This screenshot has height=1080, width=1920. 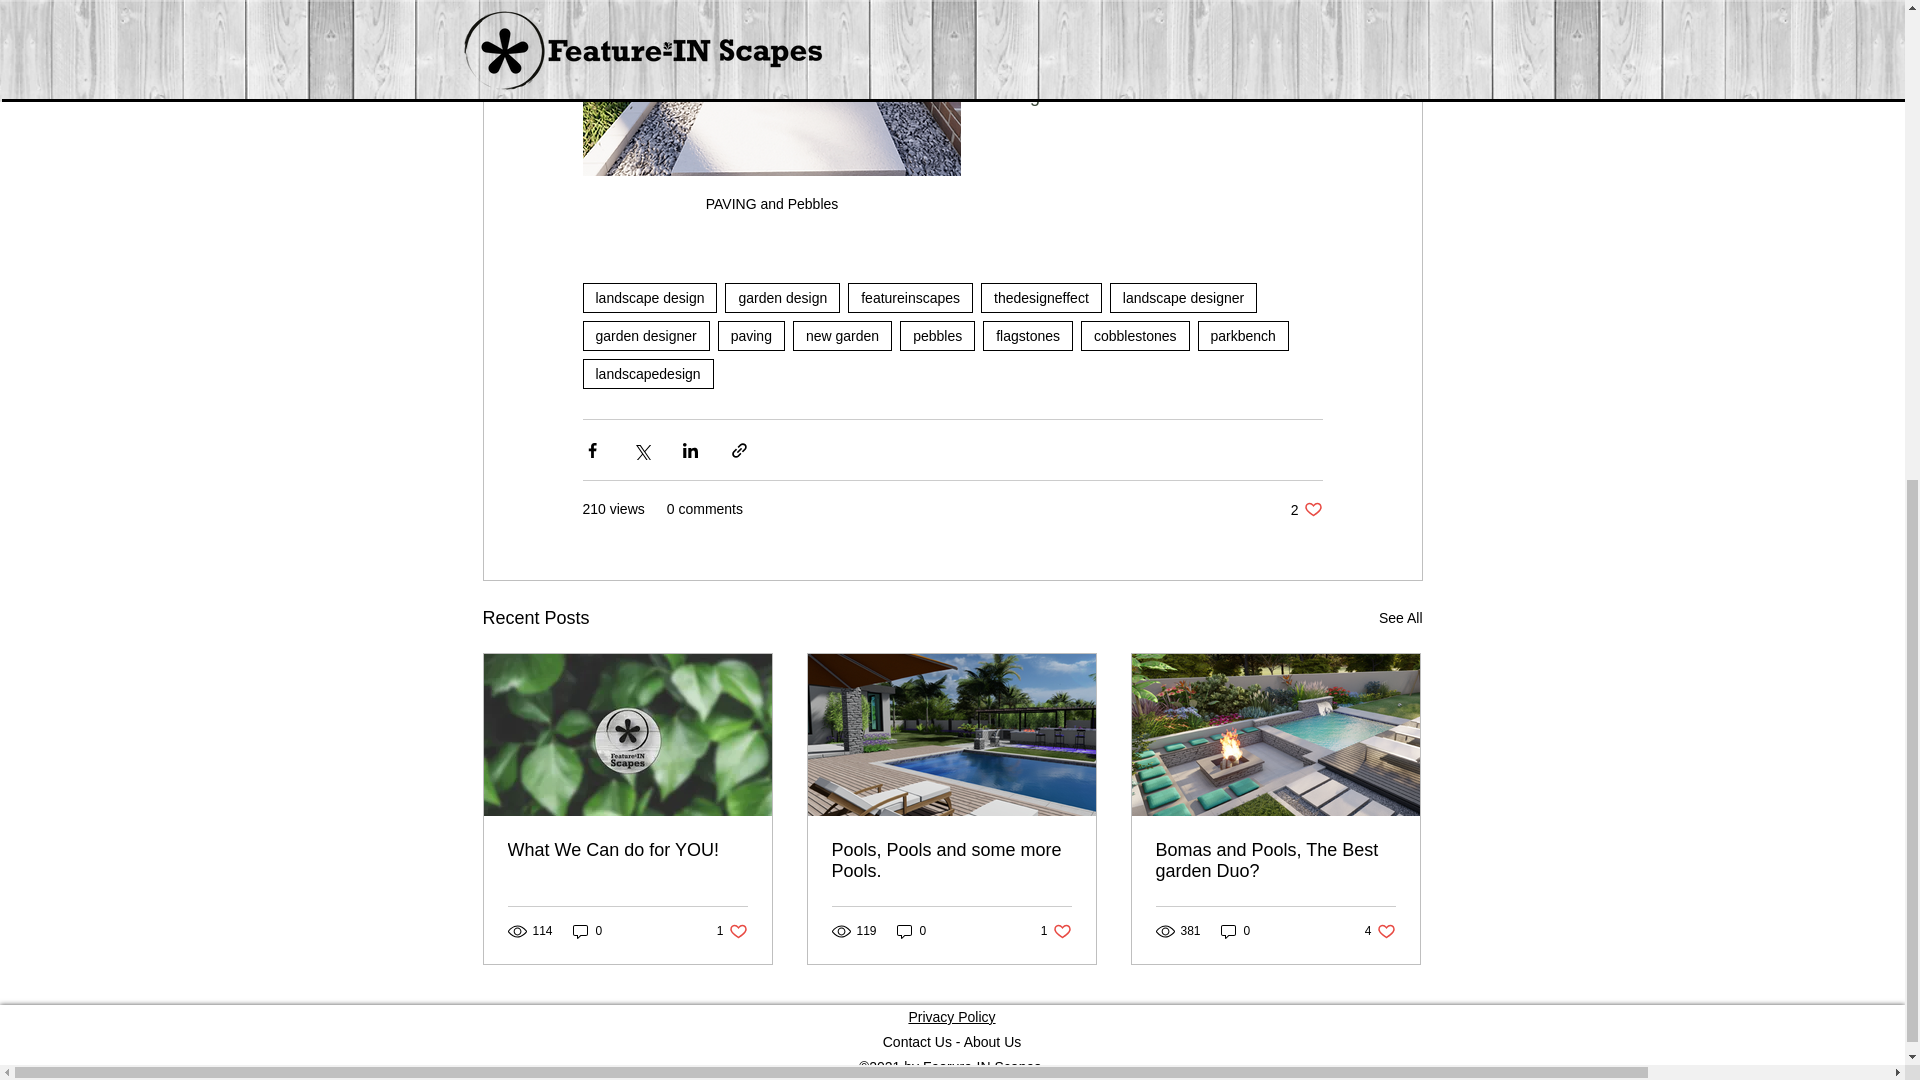 What do you see at coordinates (1400, 618) in the screenshot?
I see `See All` at bounding box center [1400, 618].